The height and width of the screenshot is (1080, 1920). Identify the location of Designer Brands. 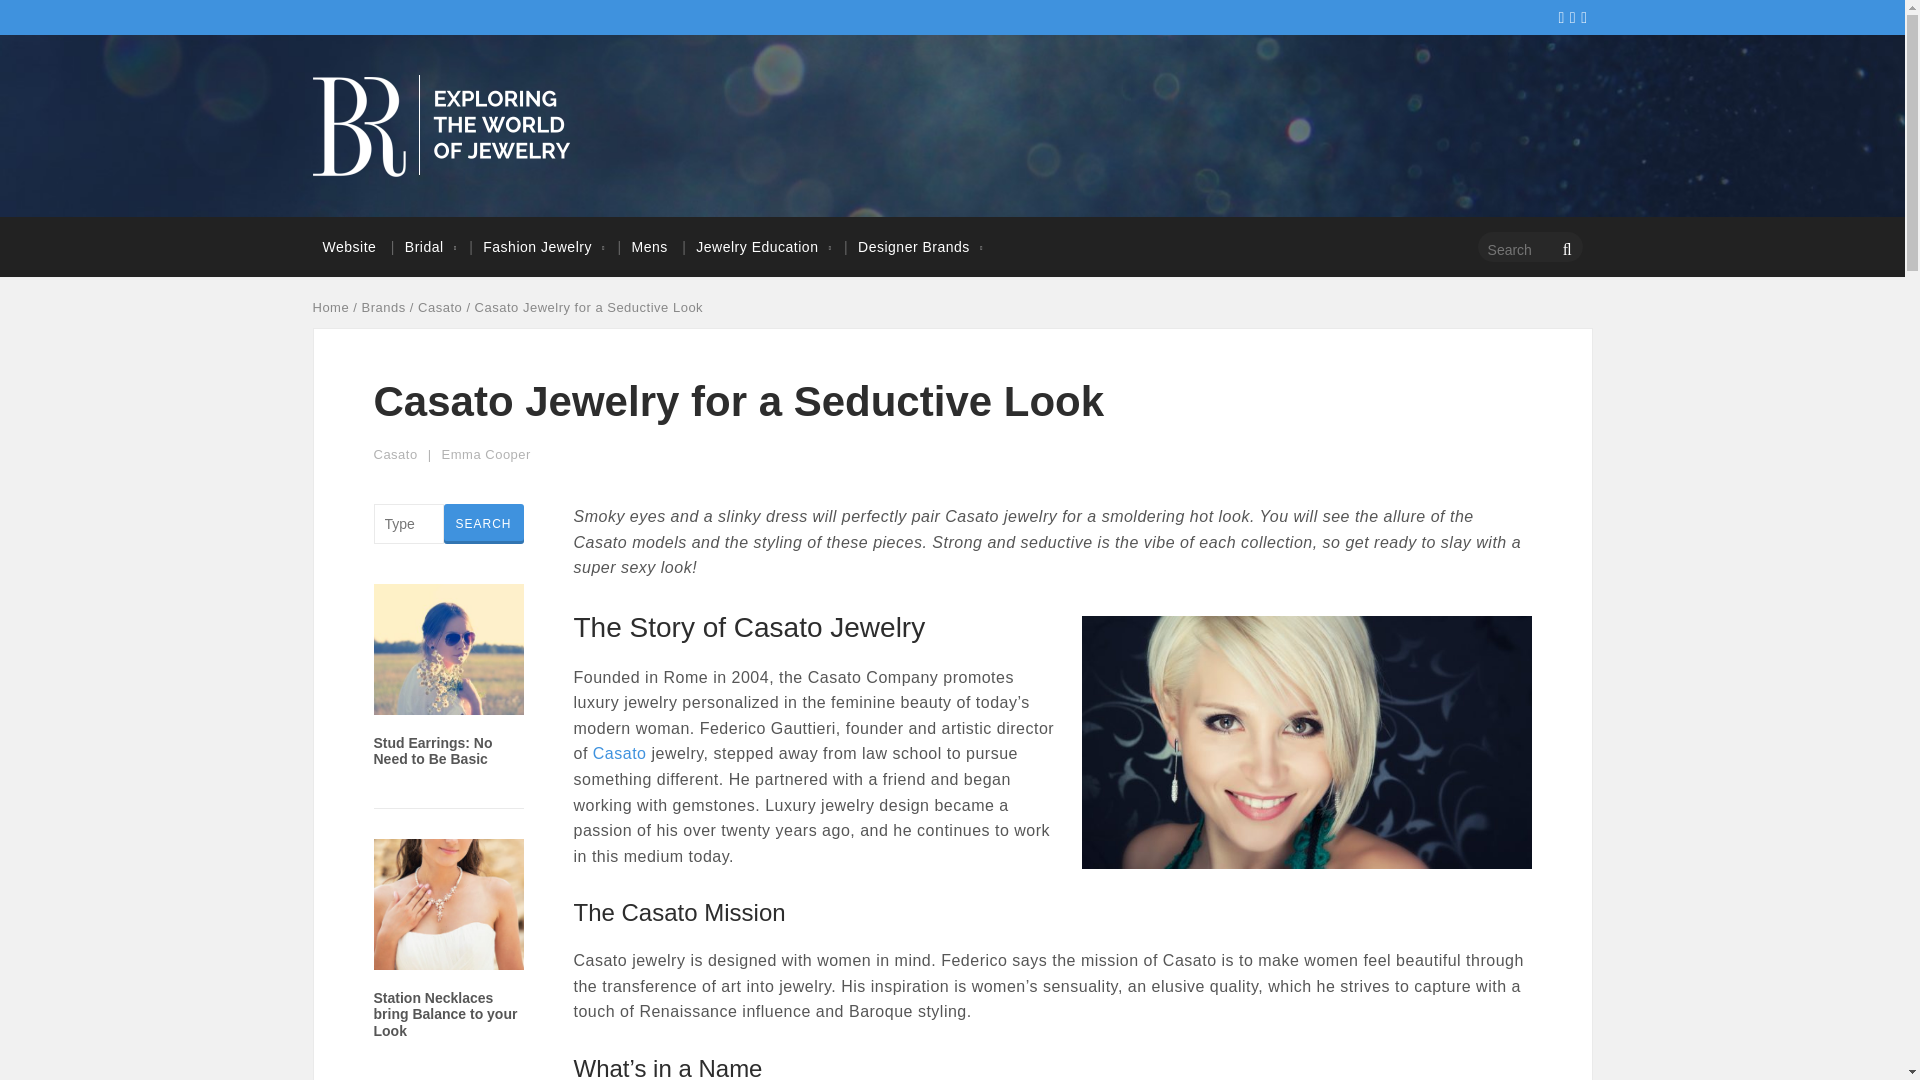
(914, 246).